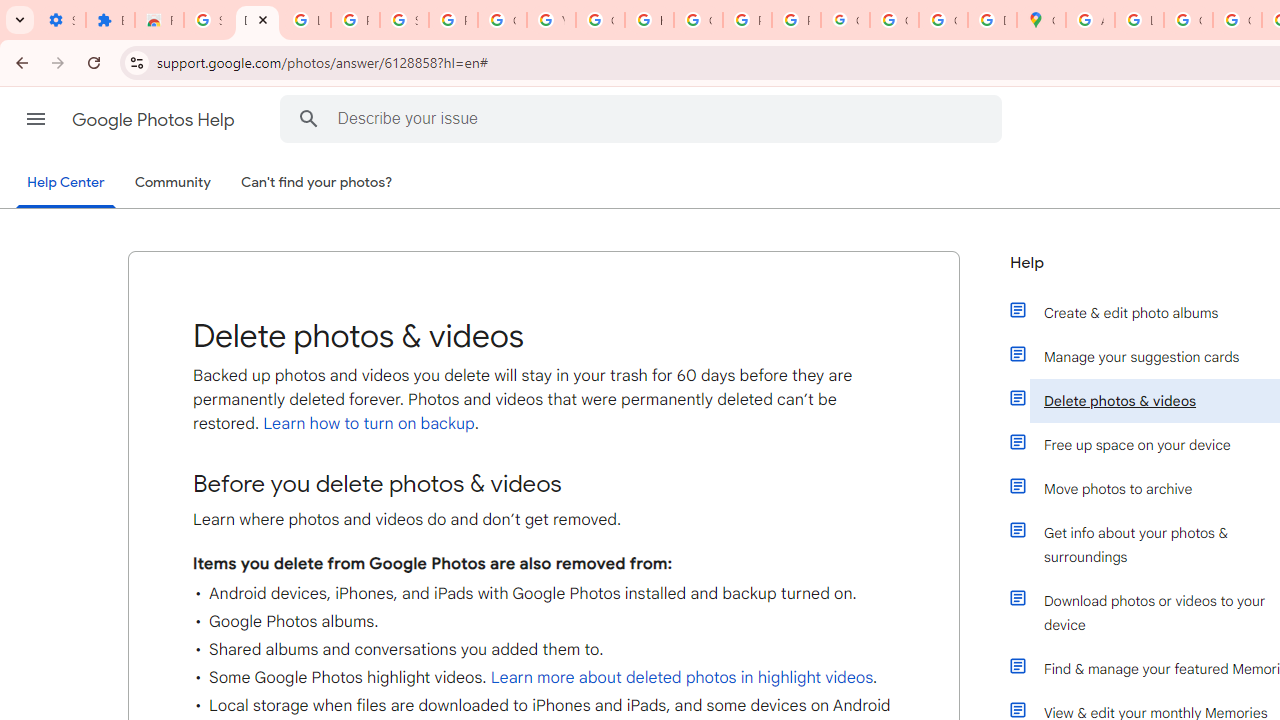  Describe the element at coordinates (208, 20) in the screenshot. I see `Sign in - Google Accounts` at that location.